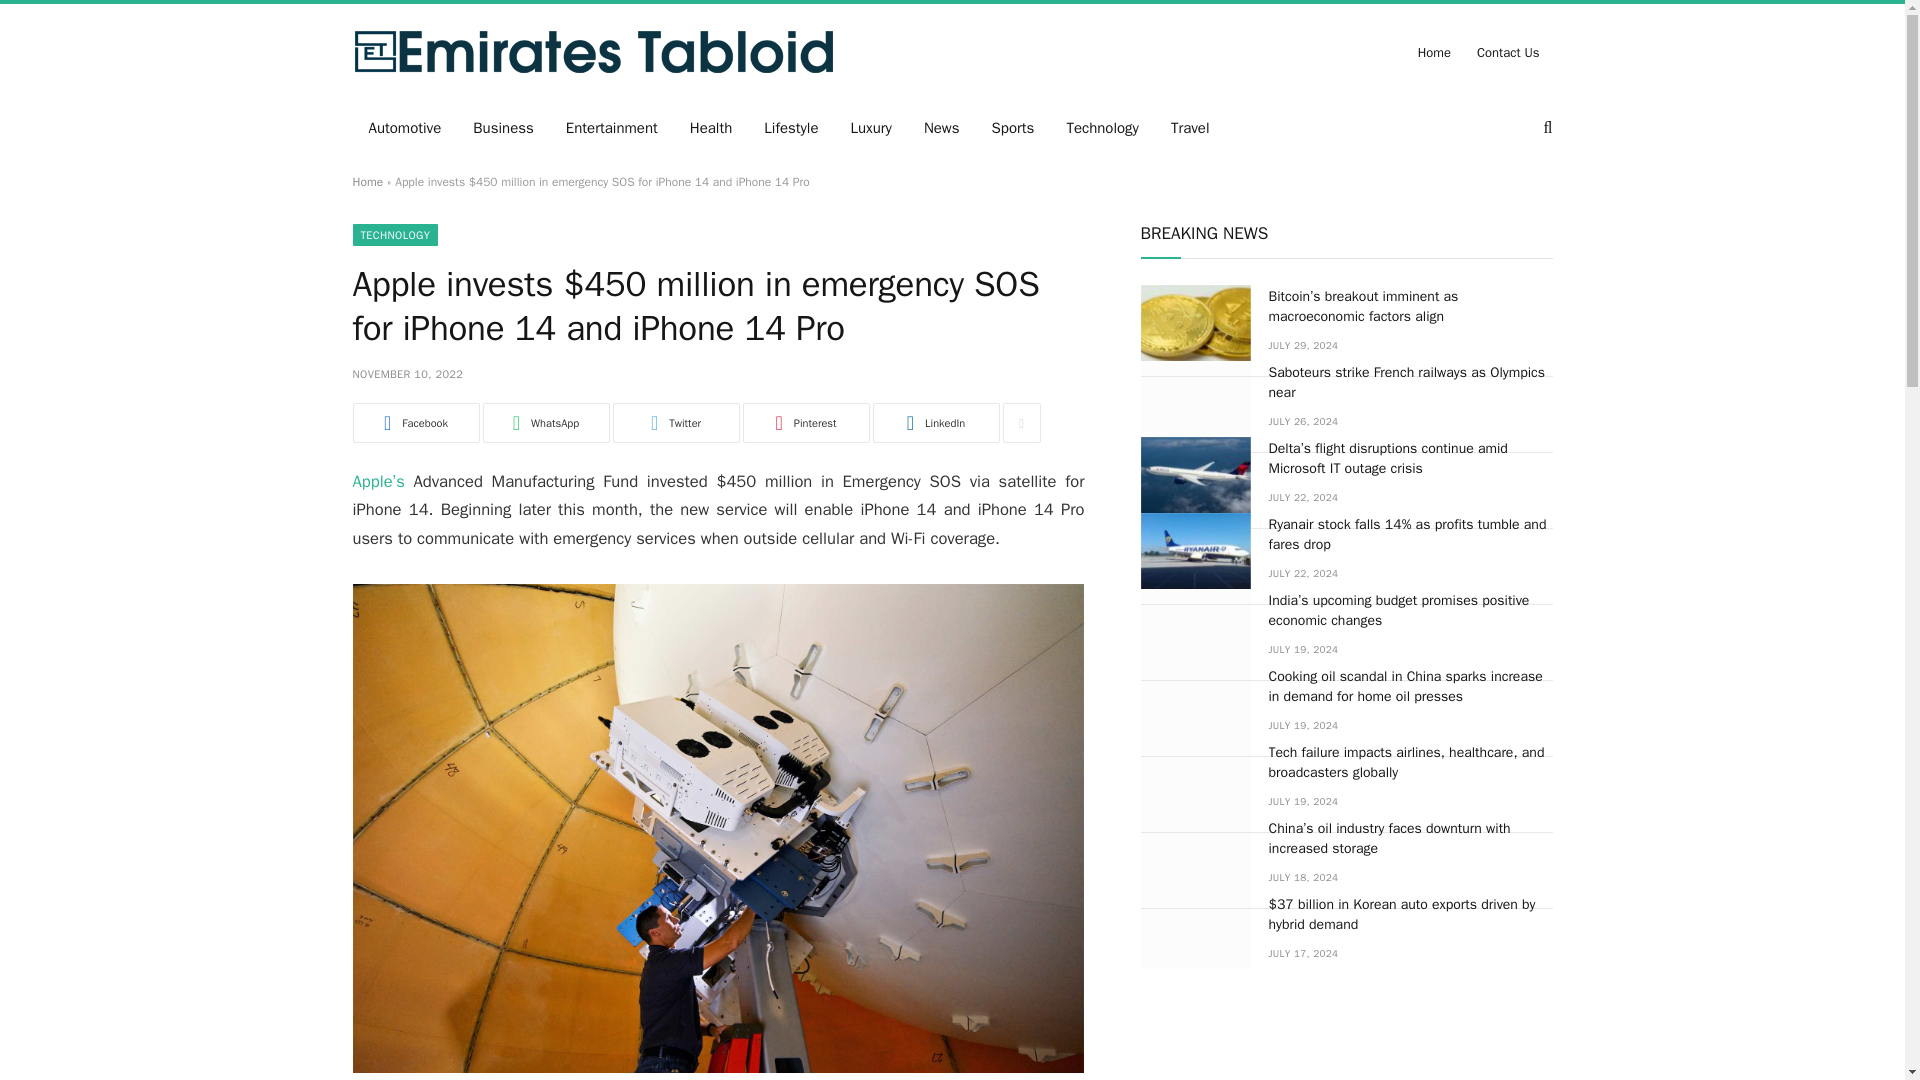  Describe the element at coordinates (934, 422) in the screenshot. I see `LinkedIn` at that location.